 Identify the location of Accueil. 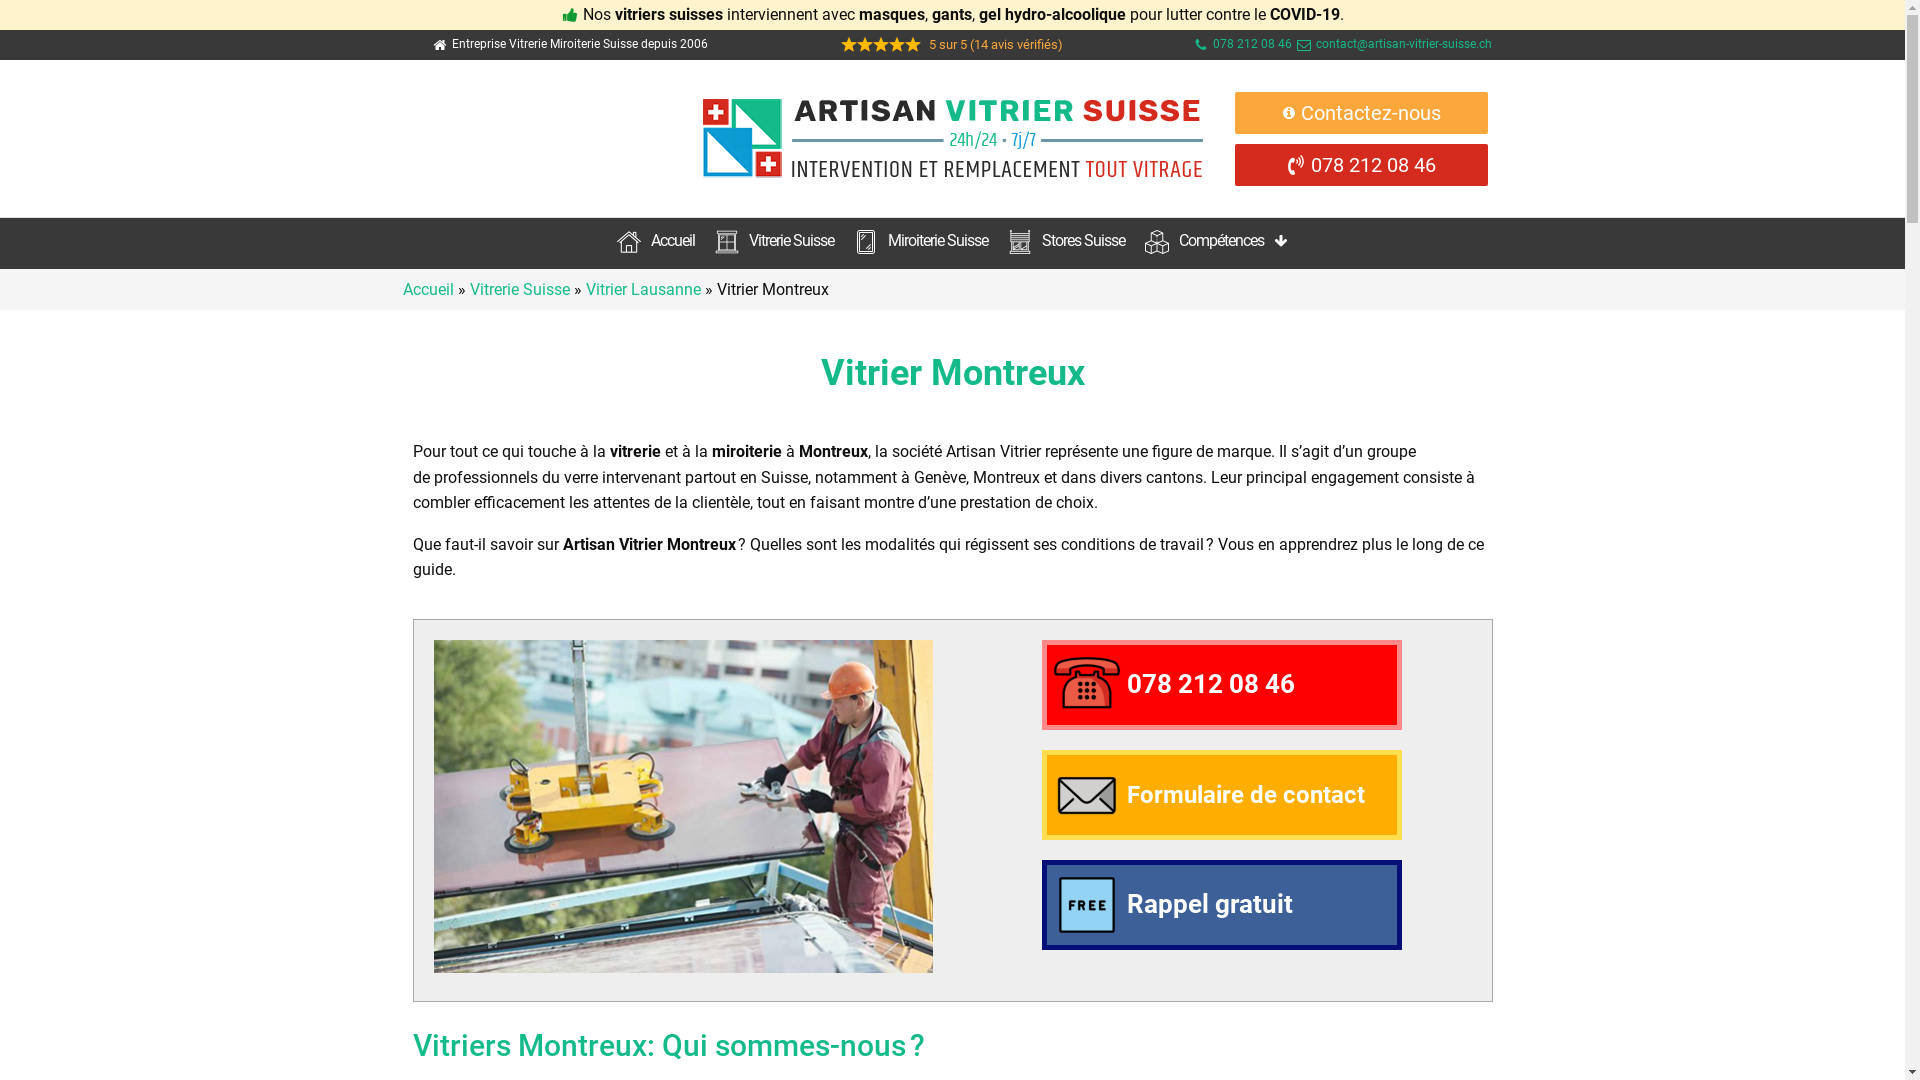
(656, 244).